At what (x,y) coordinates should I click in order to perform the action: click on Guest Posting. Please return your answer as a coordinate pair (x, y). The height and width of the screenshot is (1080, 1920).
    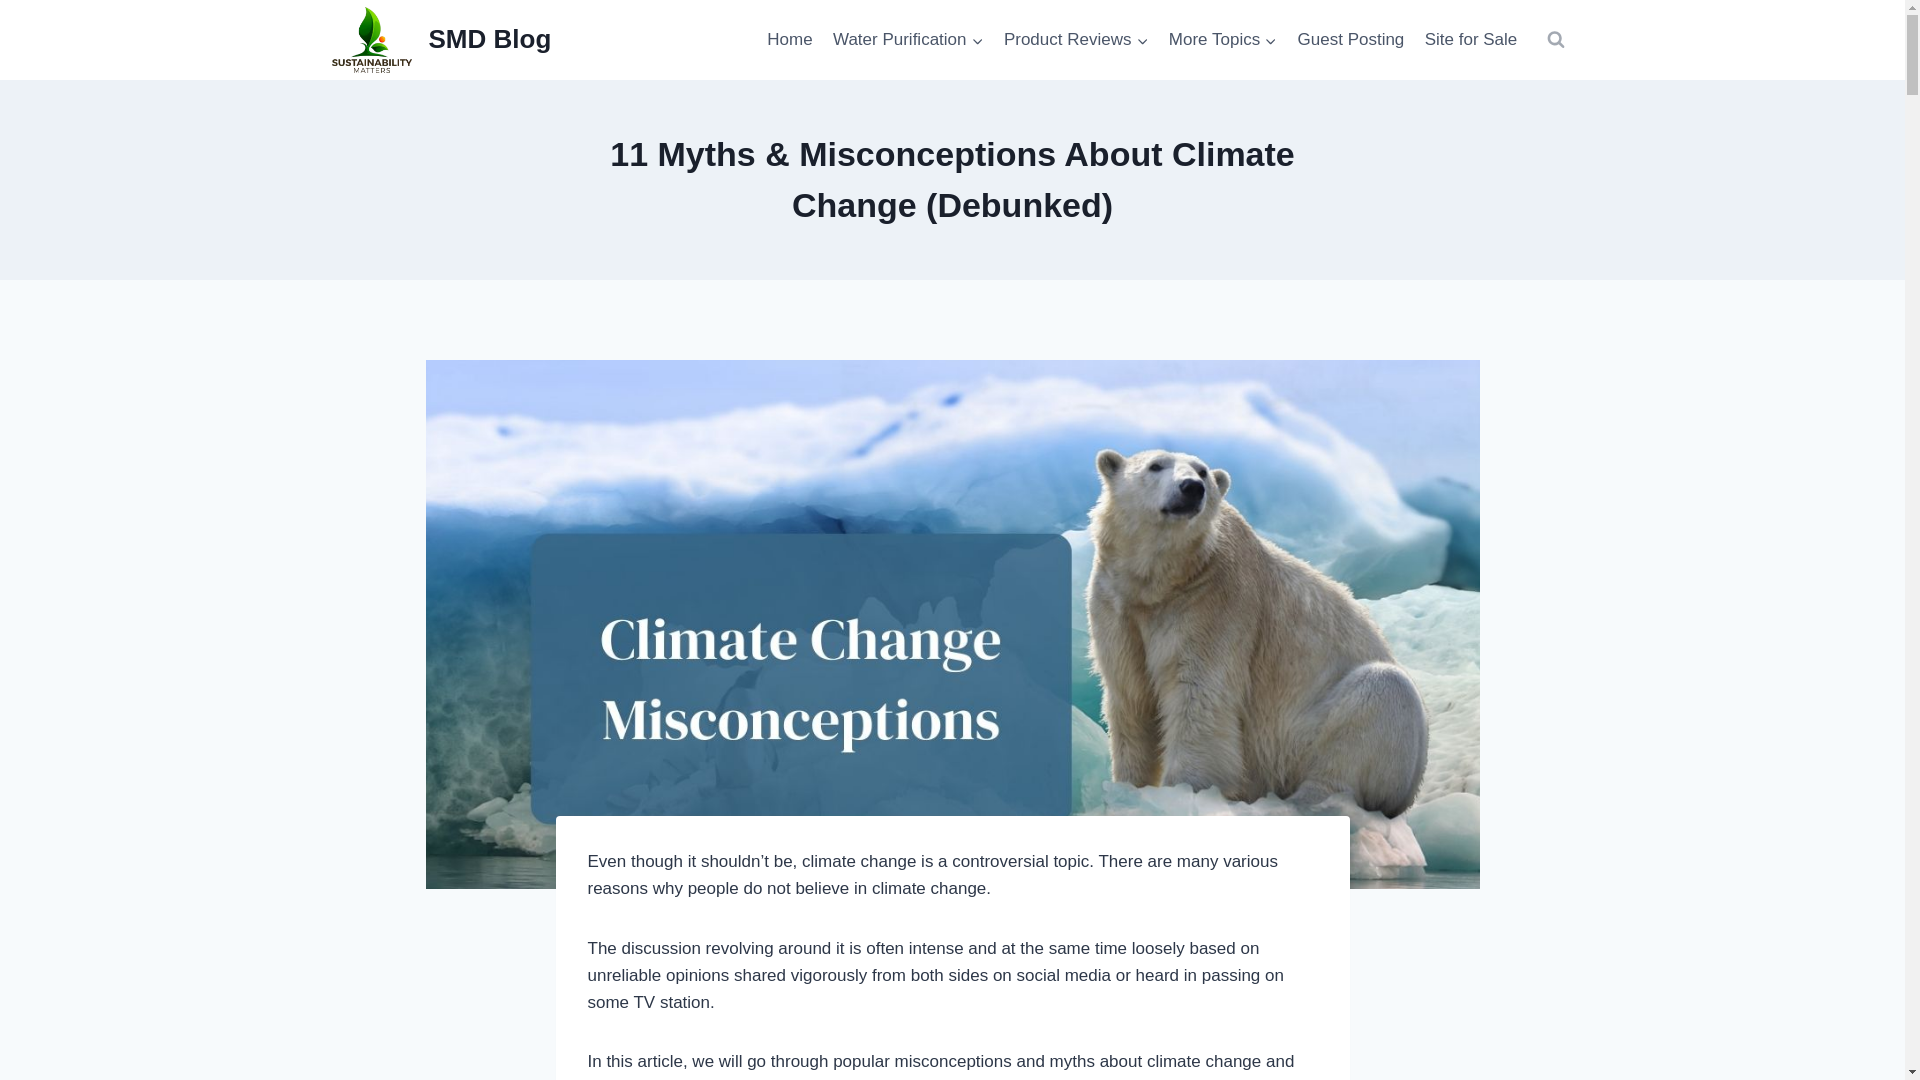
    Looking at the image, I should click on (1350, 40).